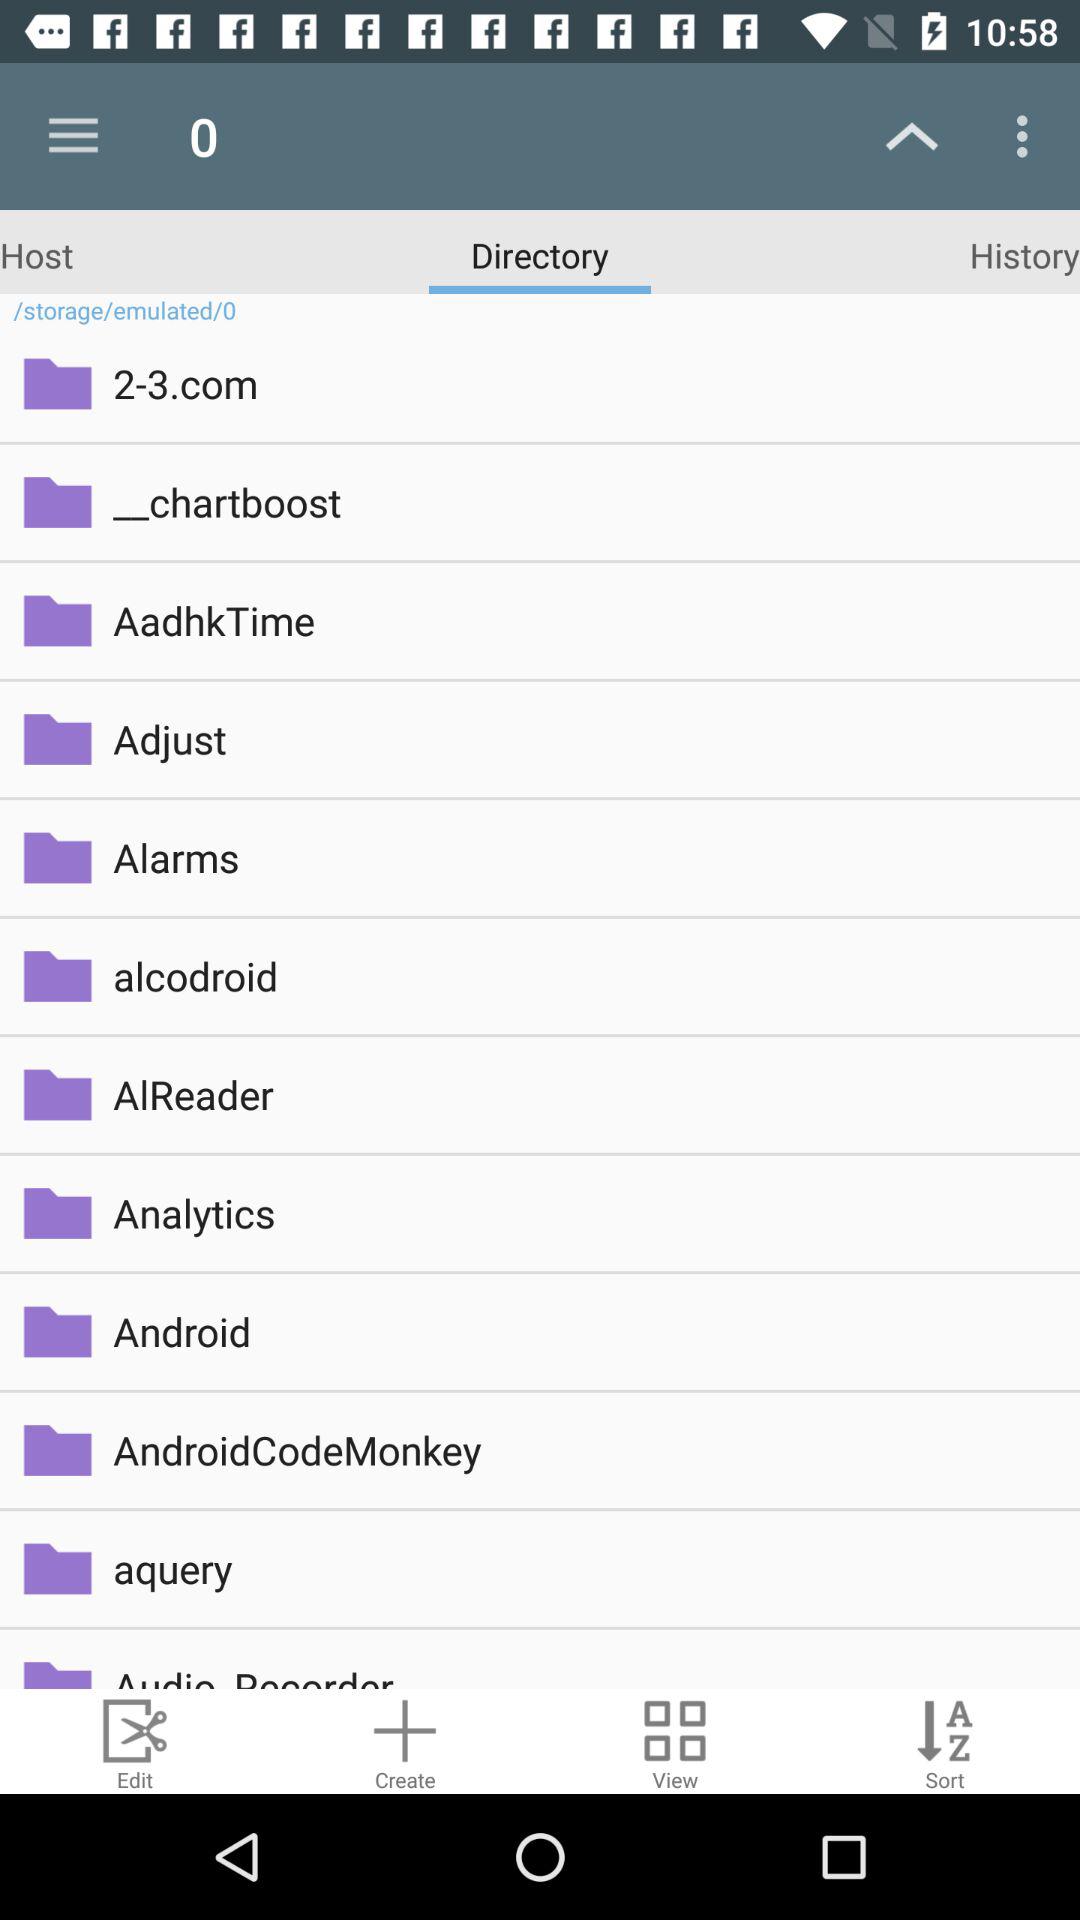 The height and width of the screenshot is (1920, 1080). I want to click on turn off the icon next to the 0 icon, so click(73, 136).